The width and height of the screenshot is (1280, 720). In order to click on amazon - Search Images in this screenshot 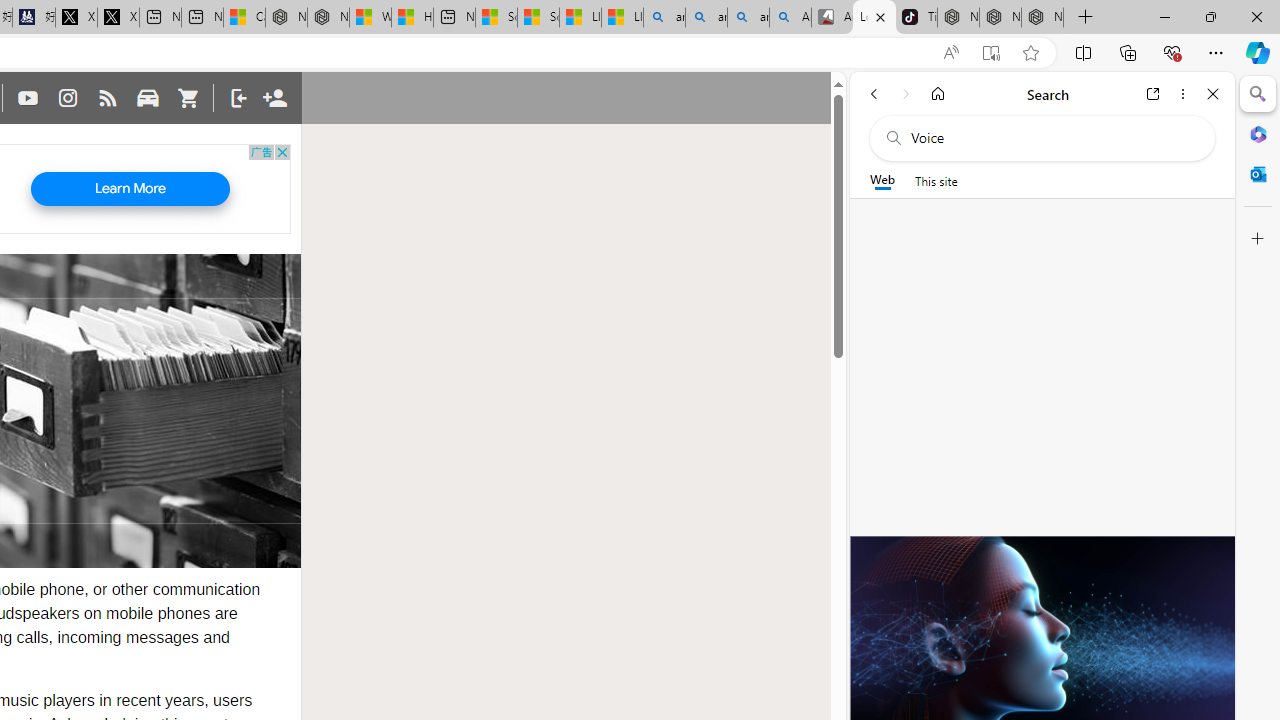, I will do `click(748, 18)`.